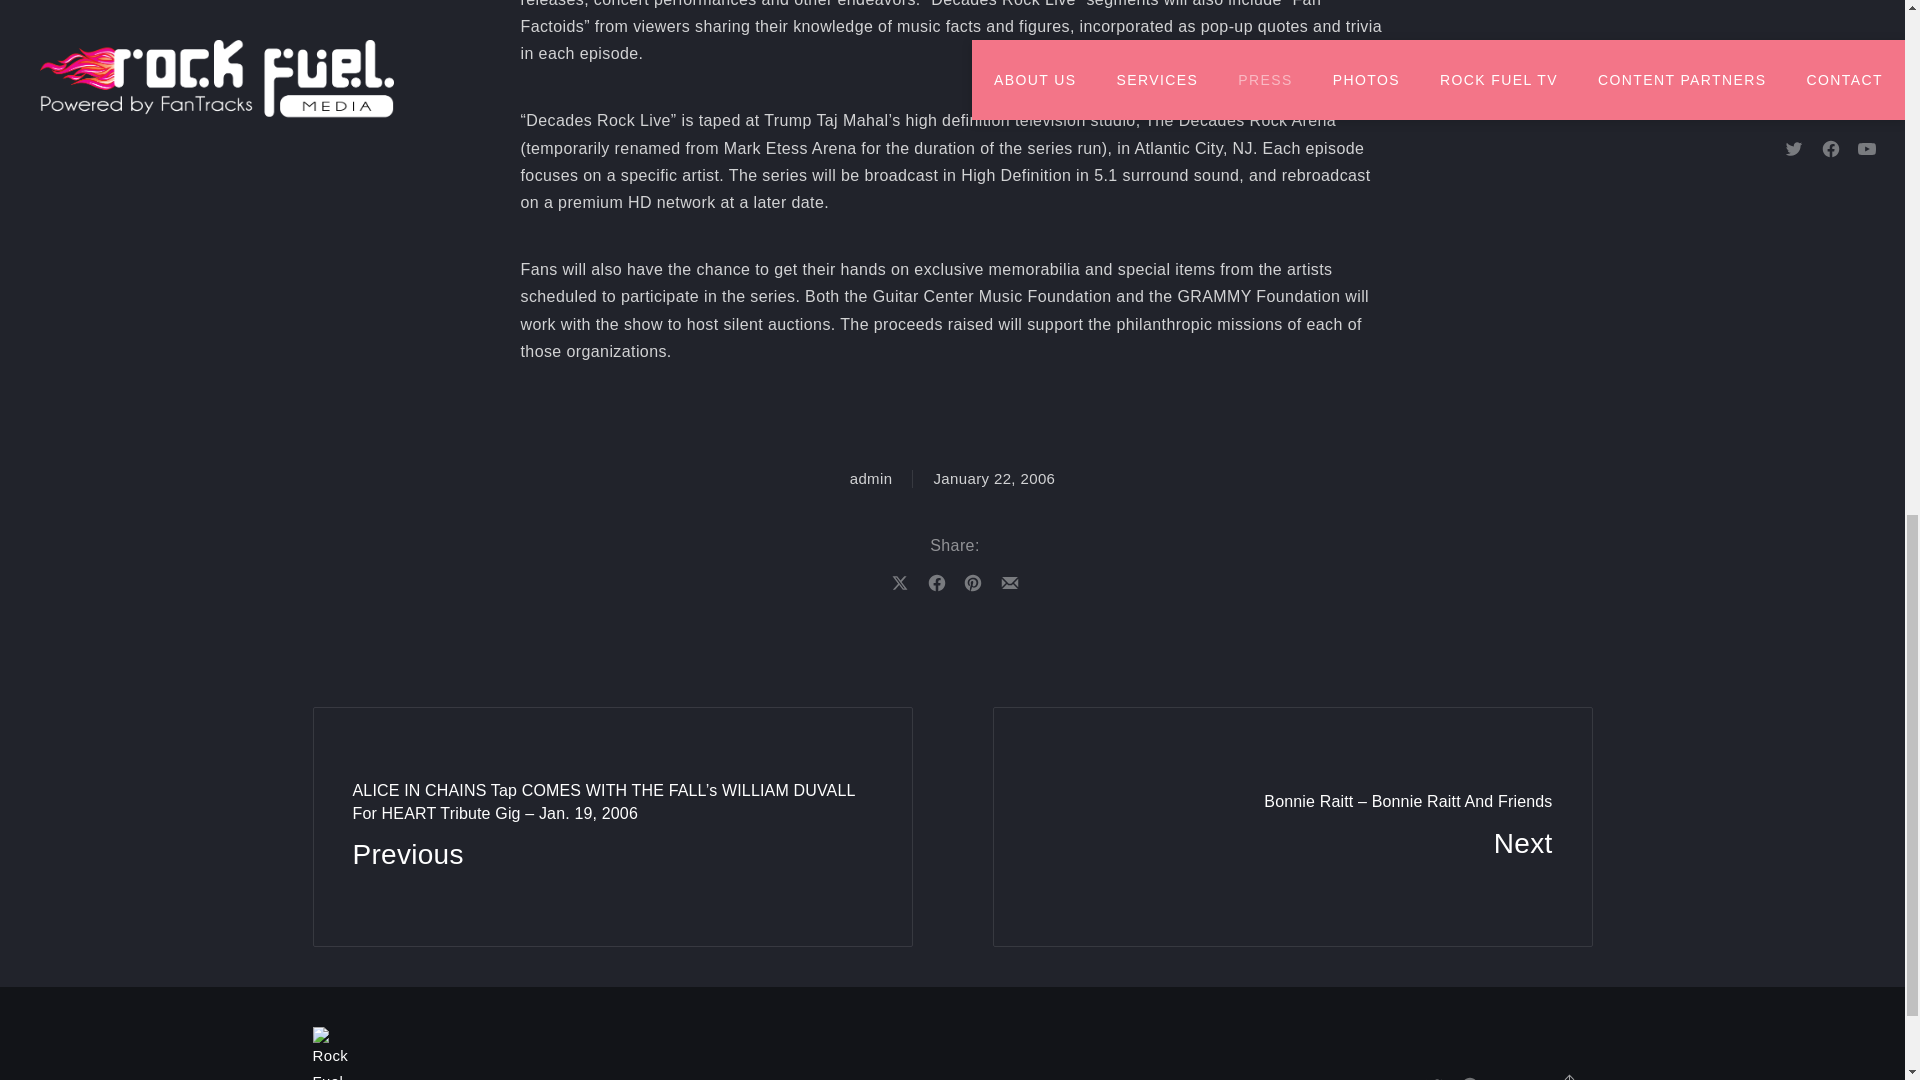 The height and width of the screenshot is (1080, 1920). I want to click on YouTube, so click(1506, 1070).